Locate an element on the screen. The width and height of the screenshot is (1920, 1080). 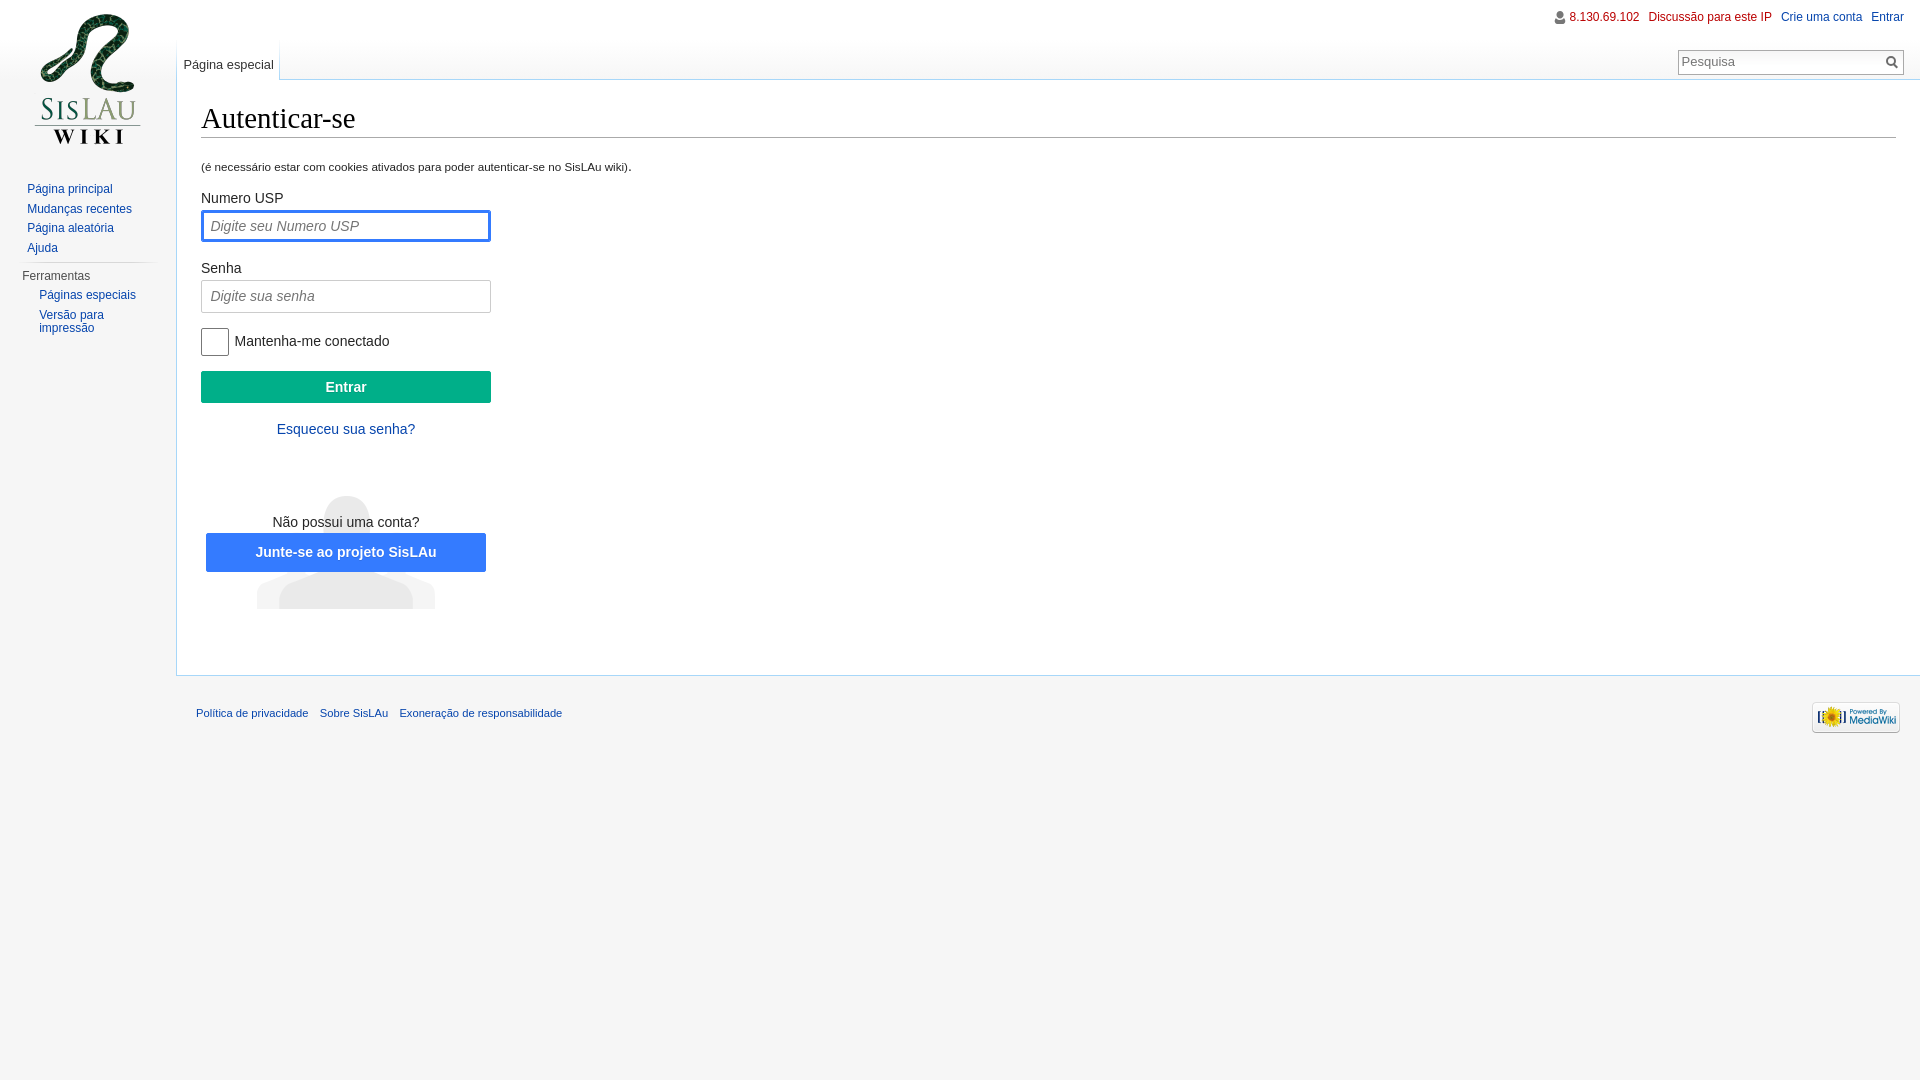
Crie uma conta is located at coordinates (1822, 17).